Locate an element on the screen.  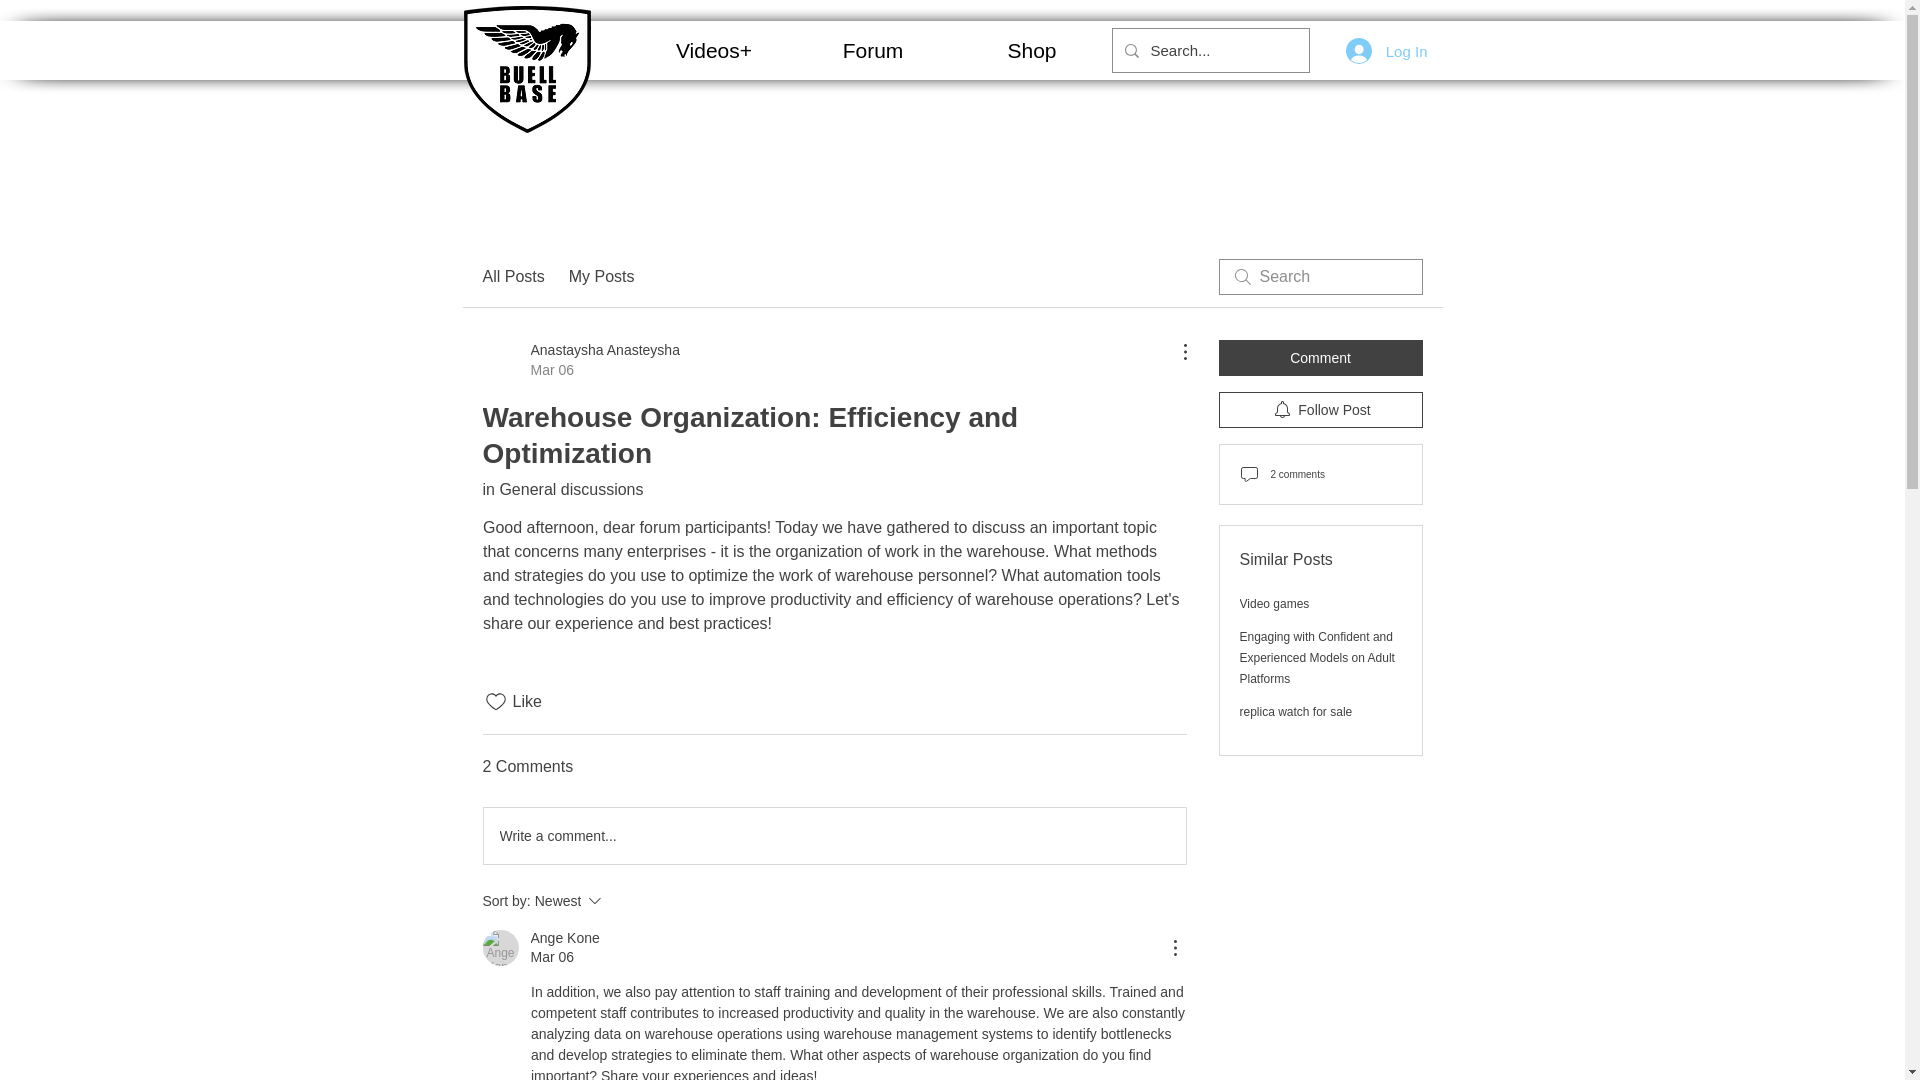
Ange Kone is located at coordinates (602, 276).